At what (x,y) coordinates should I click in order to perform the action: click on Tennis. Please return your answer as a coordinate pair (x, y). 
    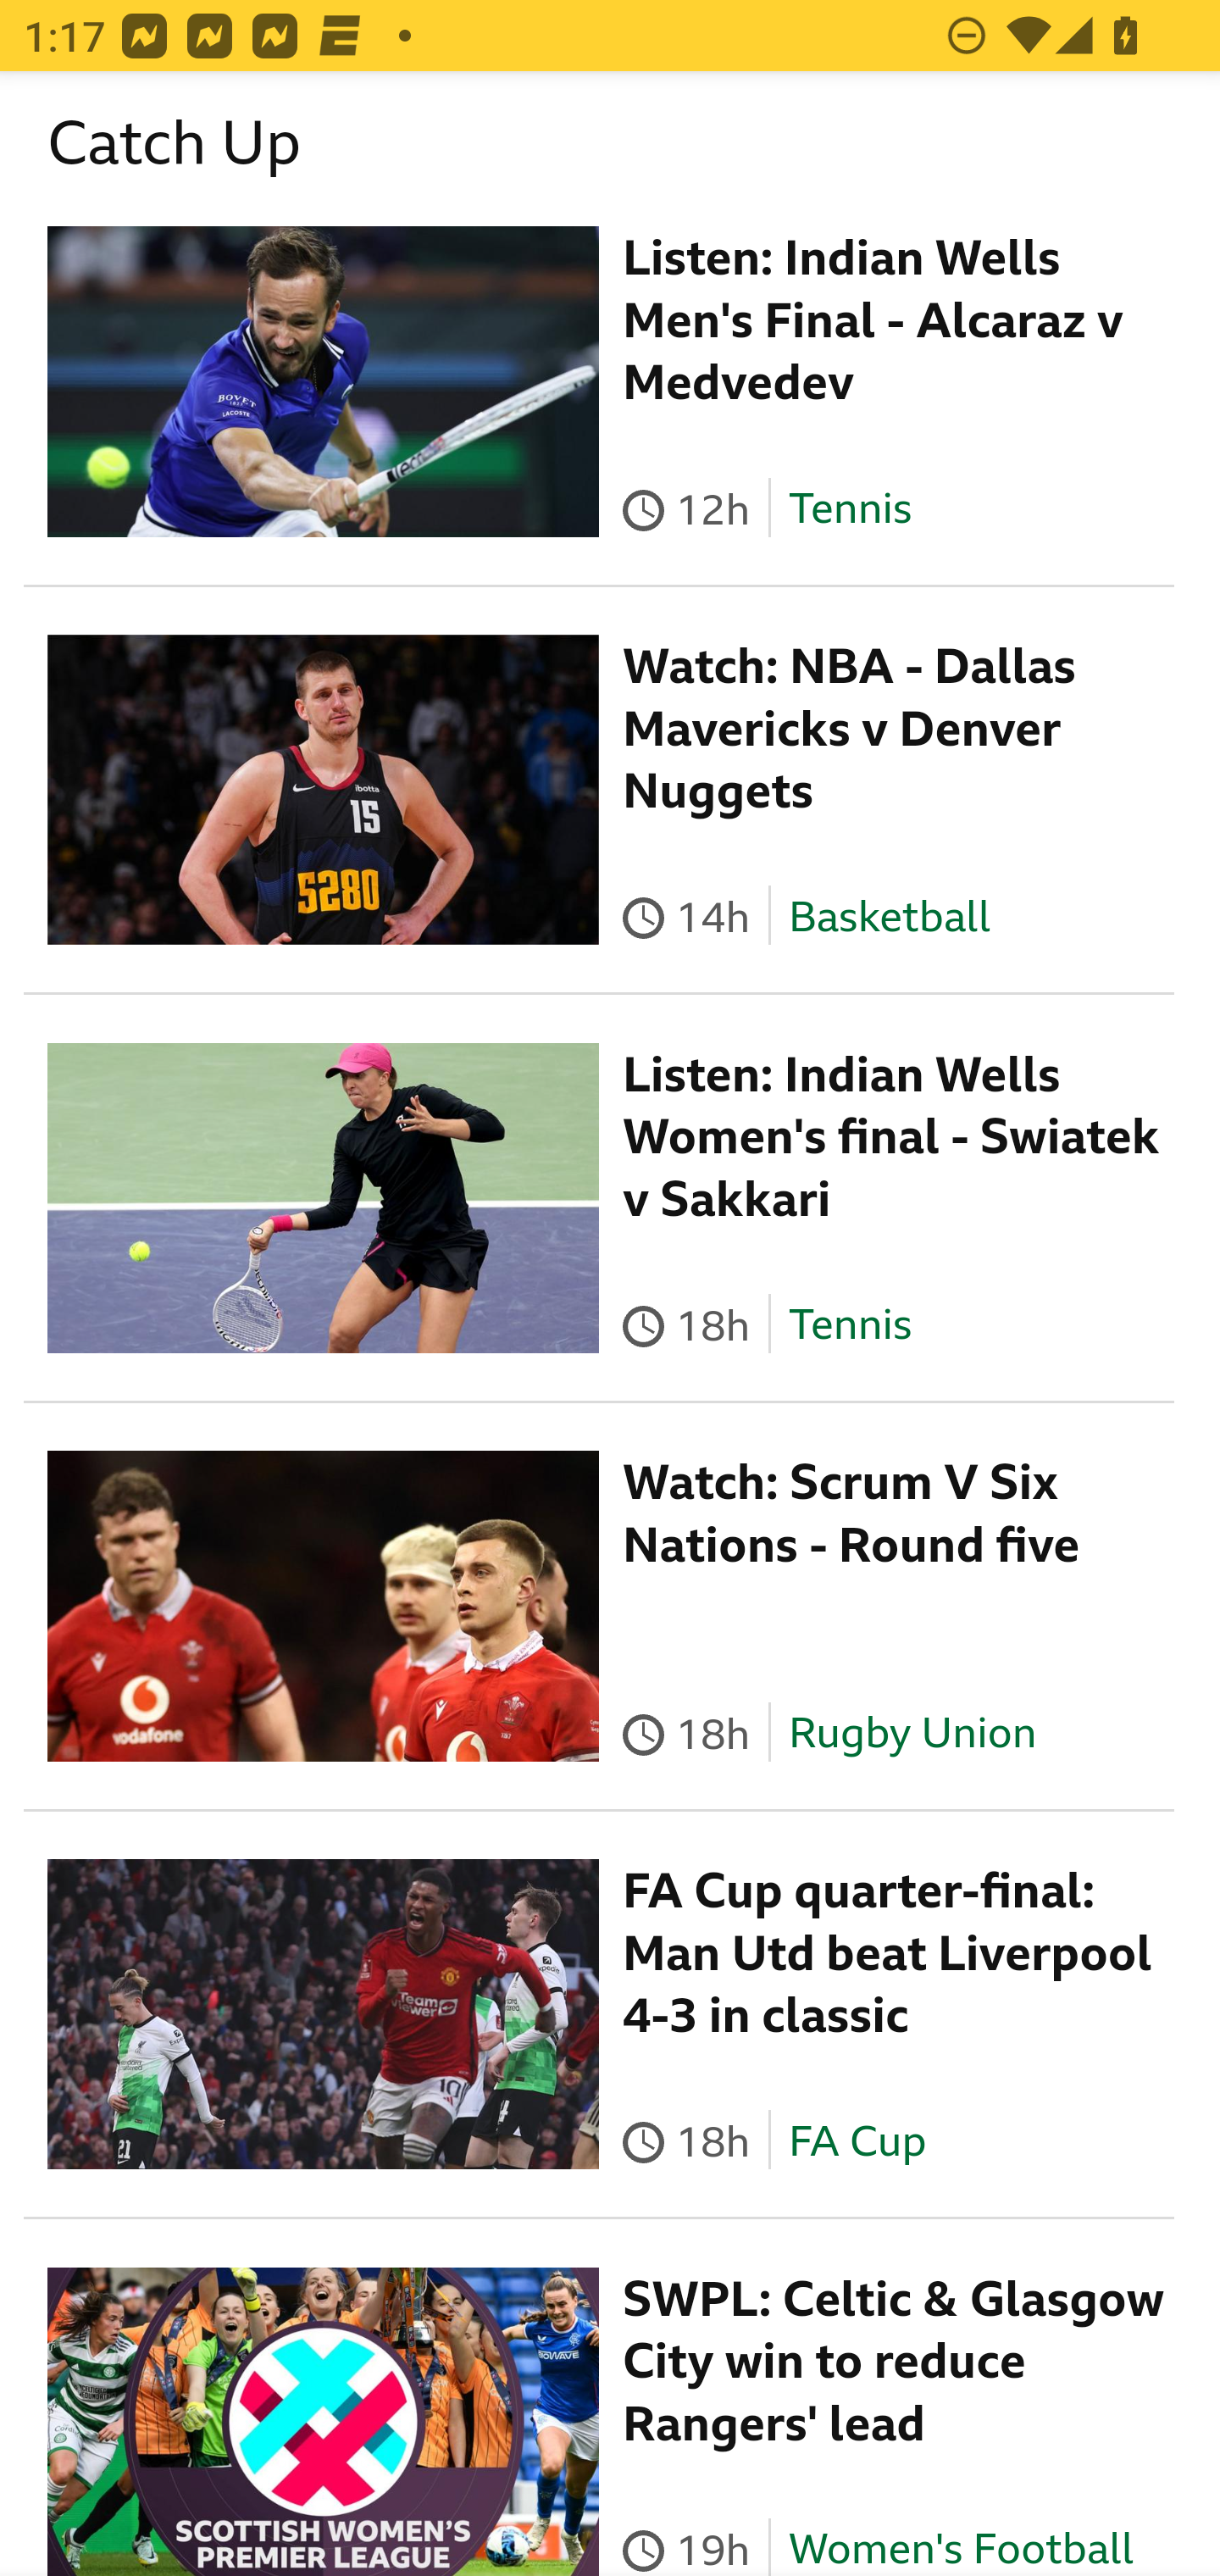
    Looking at the image, I should click on (849, 1328).